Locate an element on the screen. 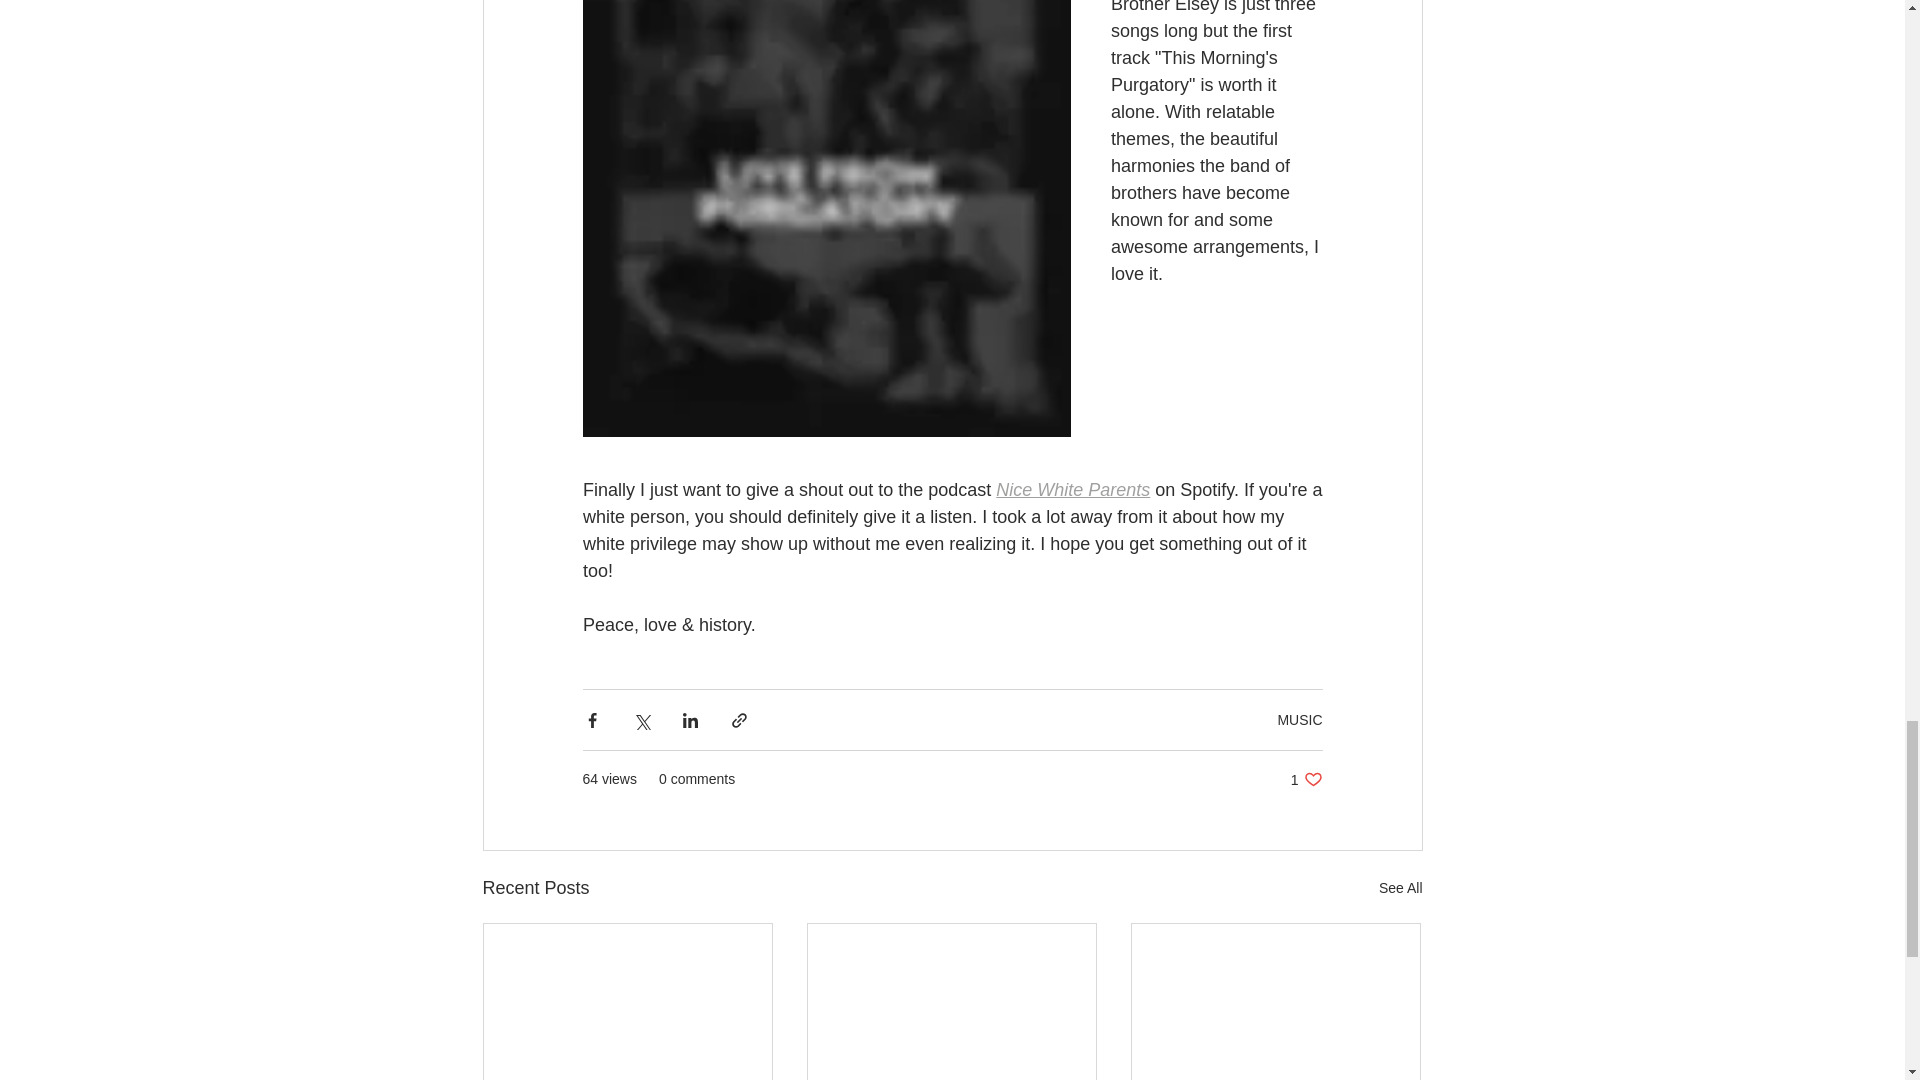  See All is located at coordinates (1299, 719).